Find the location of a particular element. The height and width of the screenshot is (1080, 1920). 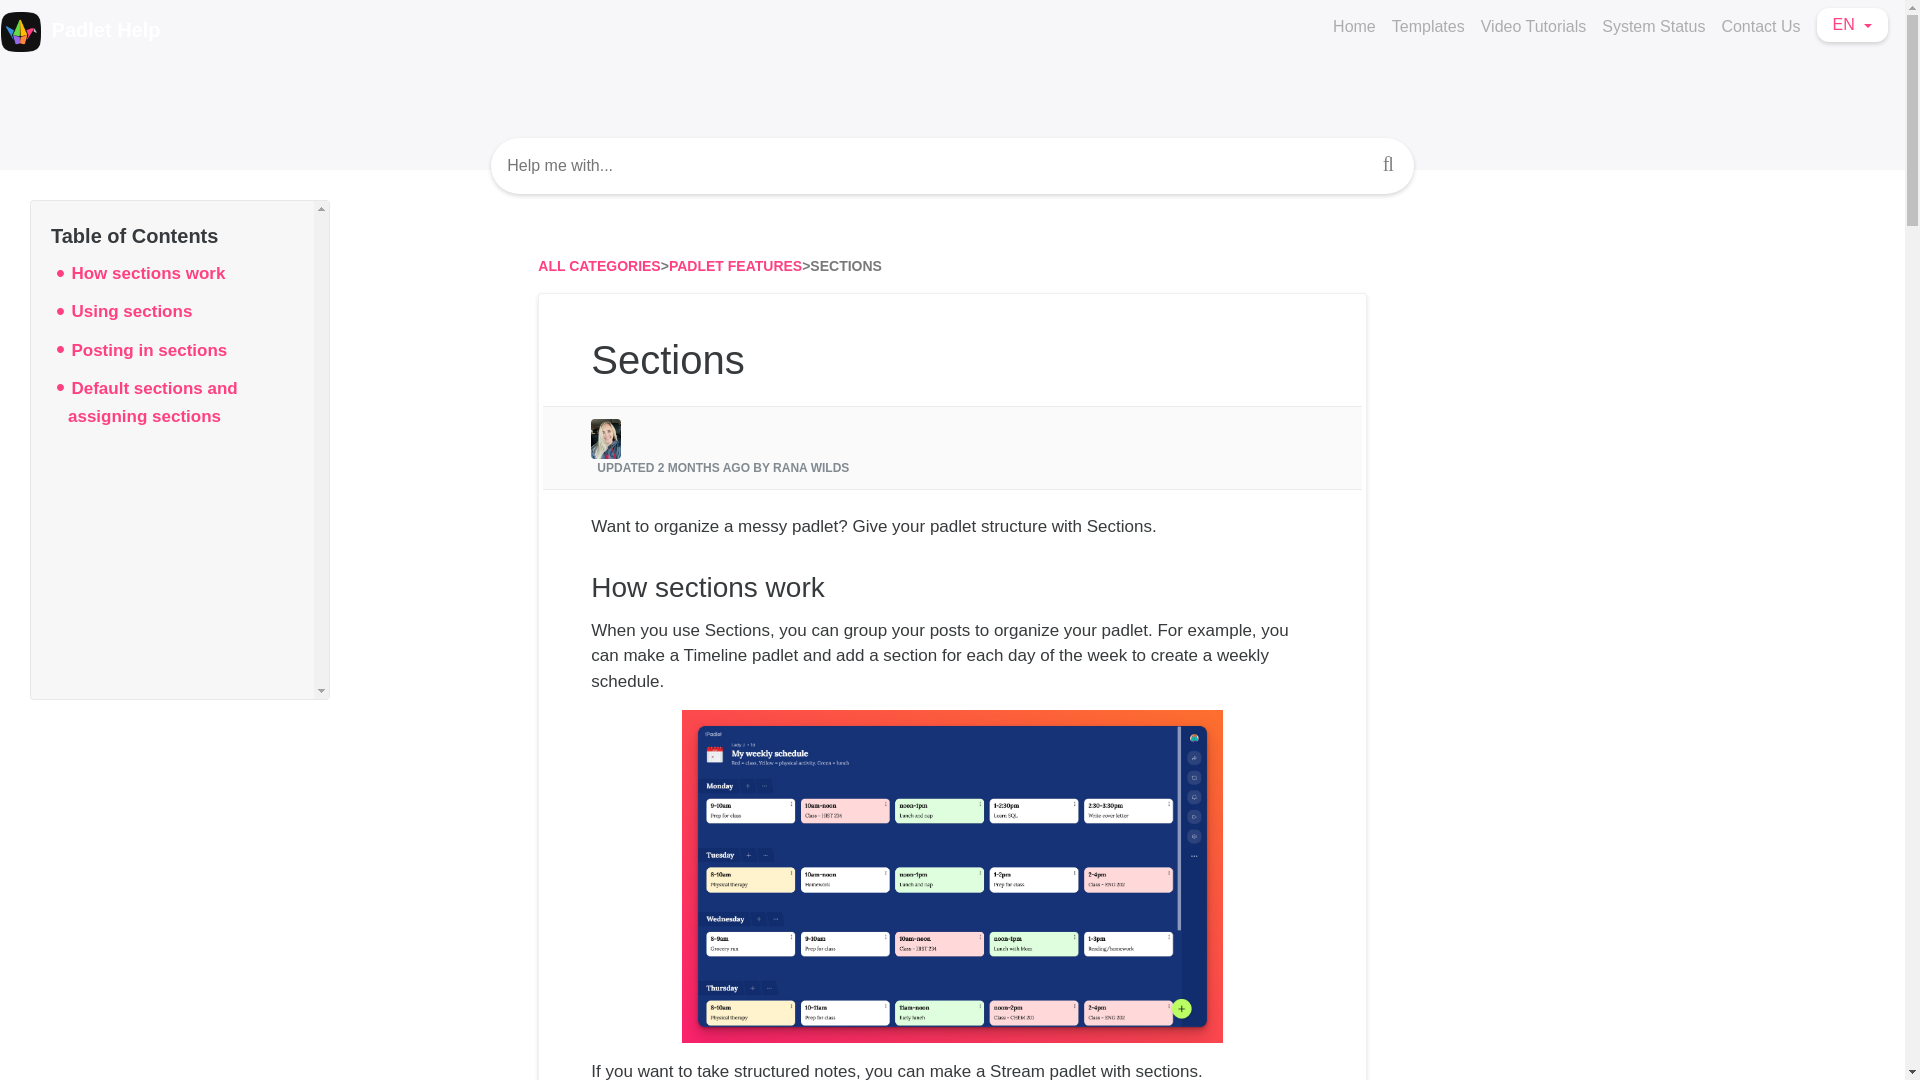

Home is located at coordinates (1354, 26).